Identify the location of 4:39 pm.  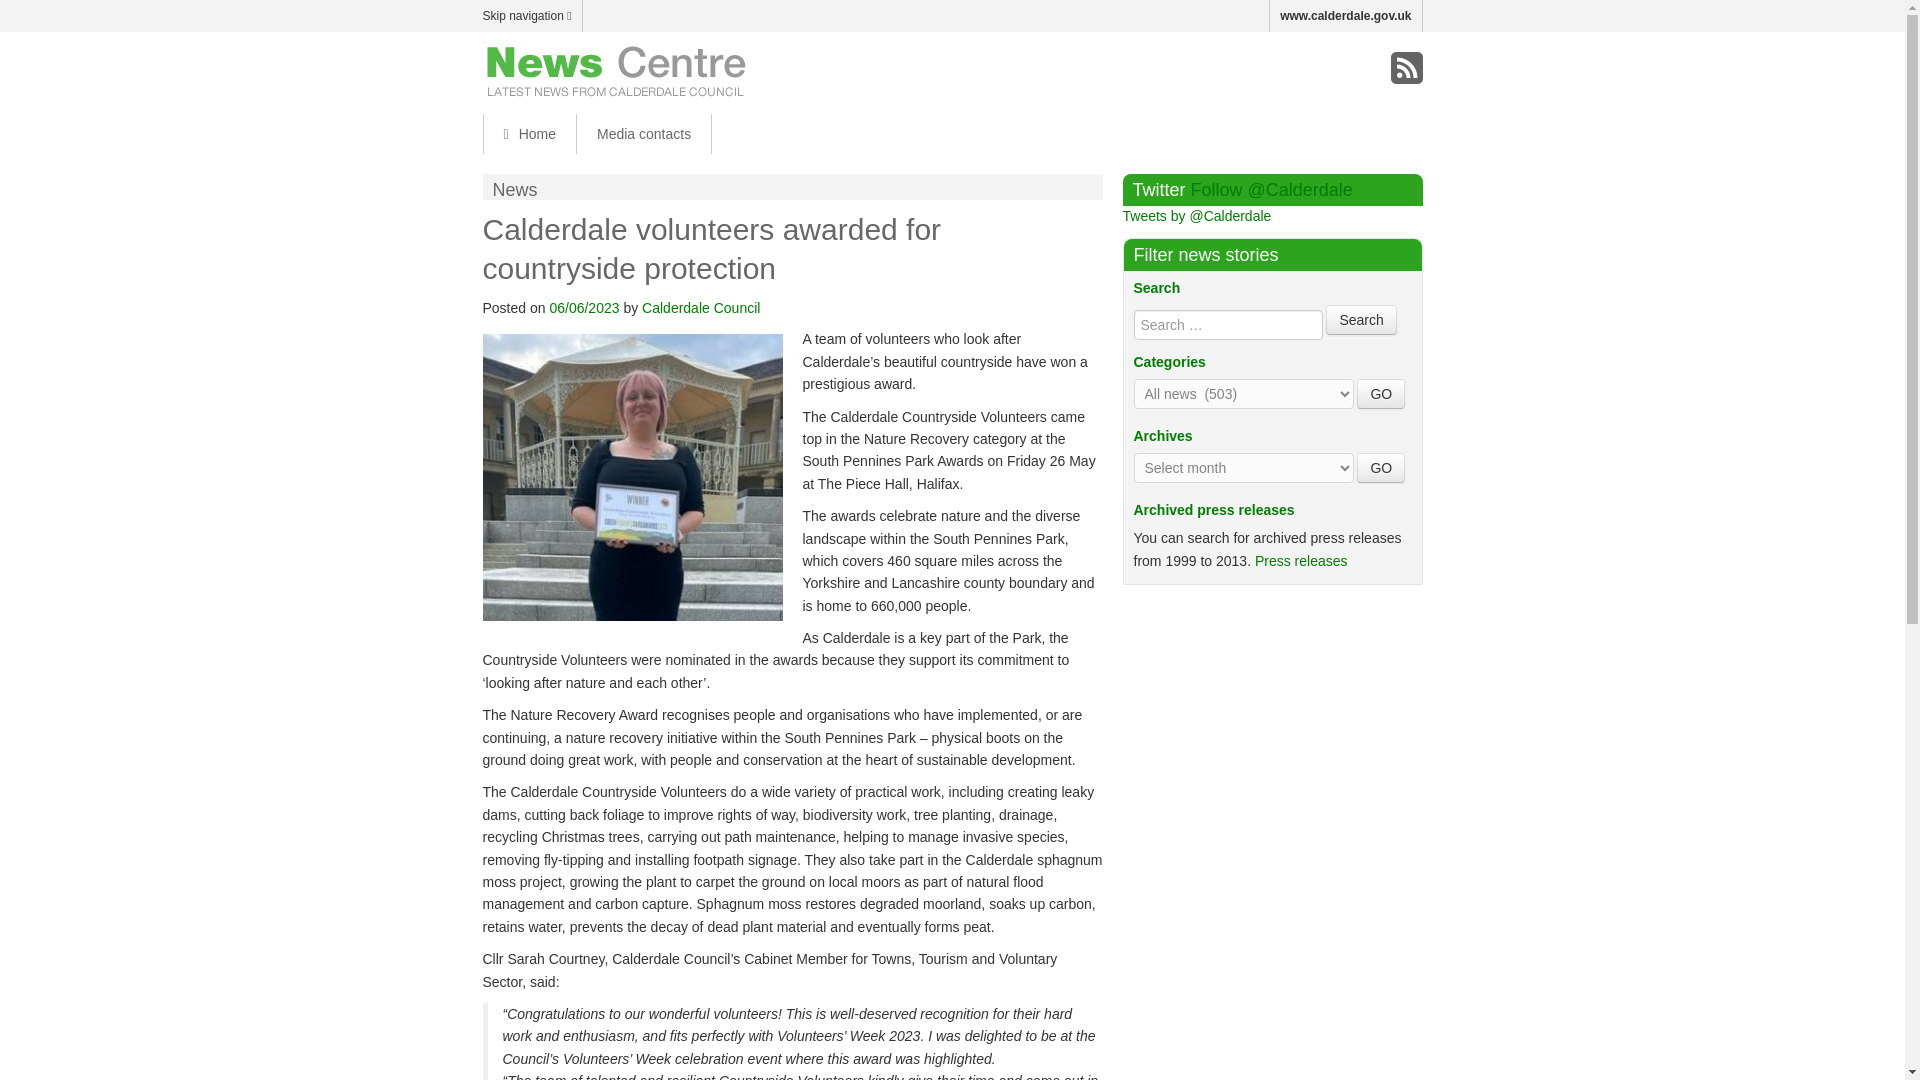
(584, 308).